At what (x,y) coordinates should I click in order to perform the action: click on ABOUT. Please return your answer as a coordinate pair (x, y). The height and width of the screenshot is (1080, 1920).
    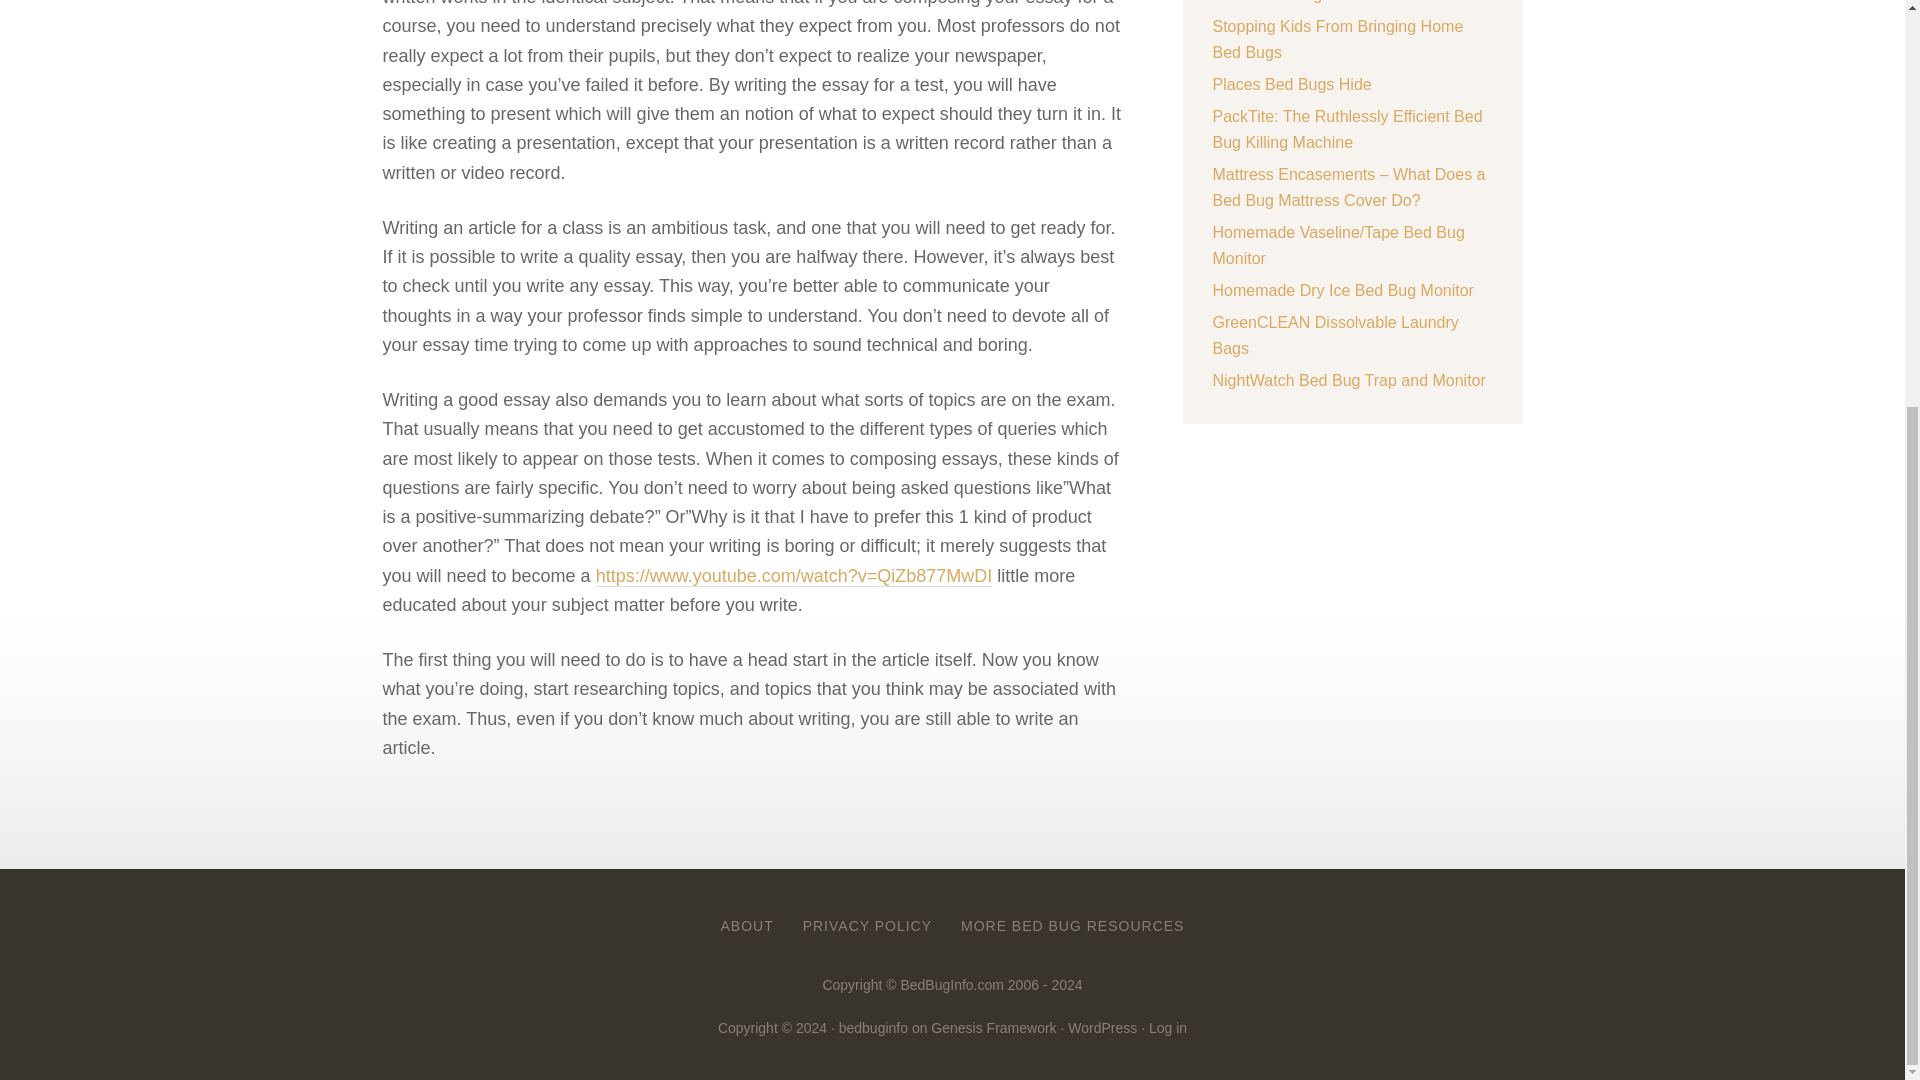
    Looking at the image, I should click on (746, 926).